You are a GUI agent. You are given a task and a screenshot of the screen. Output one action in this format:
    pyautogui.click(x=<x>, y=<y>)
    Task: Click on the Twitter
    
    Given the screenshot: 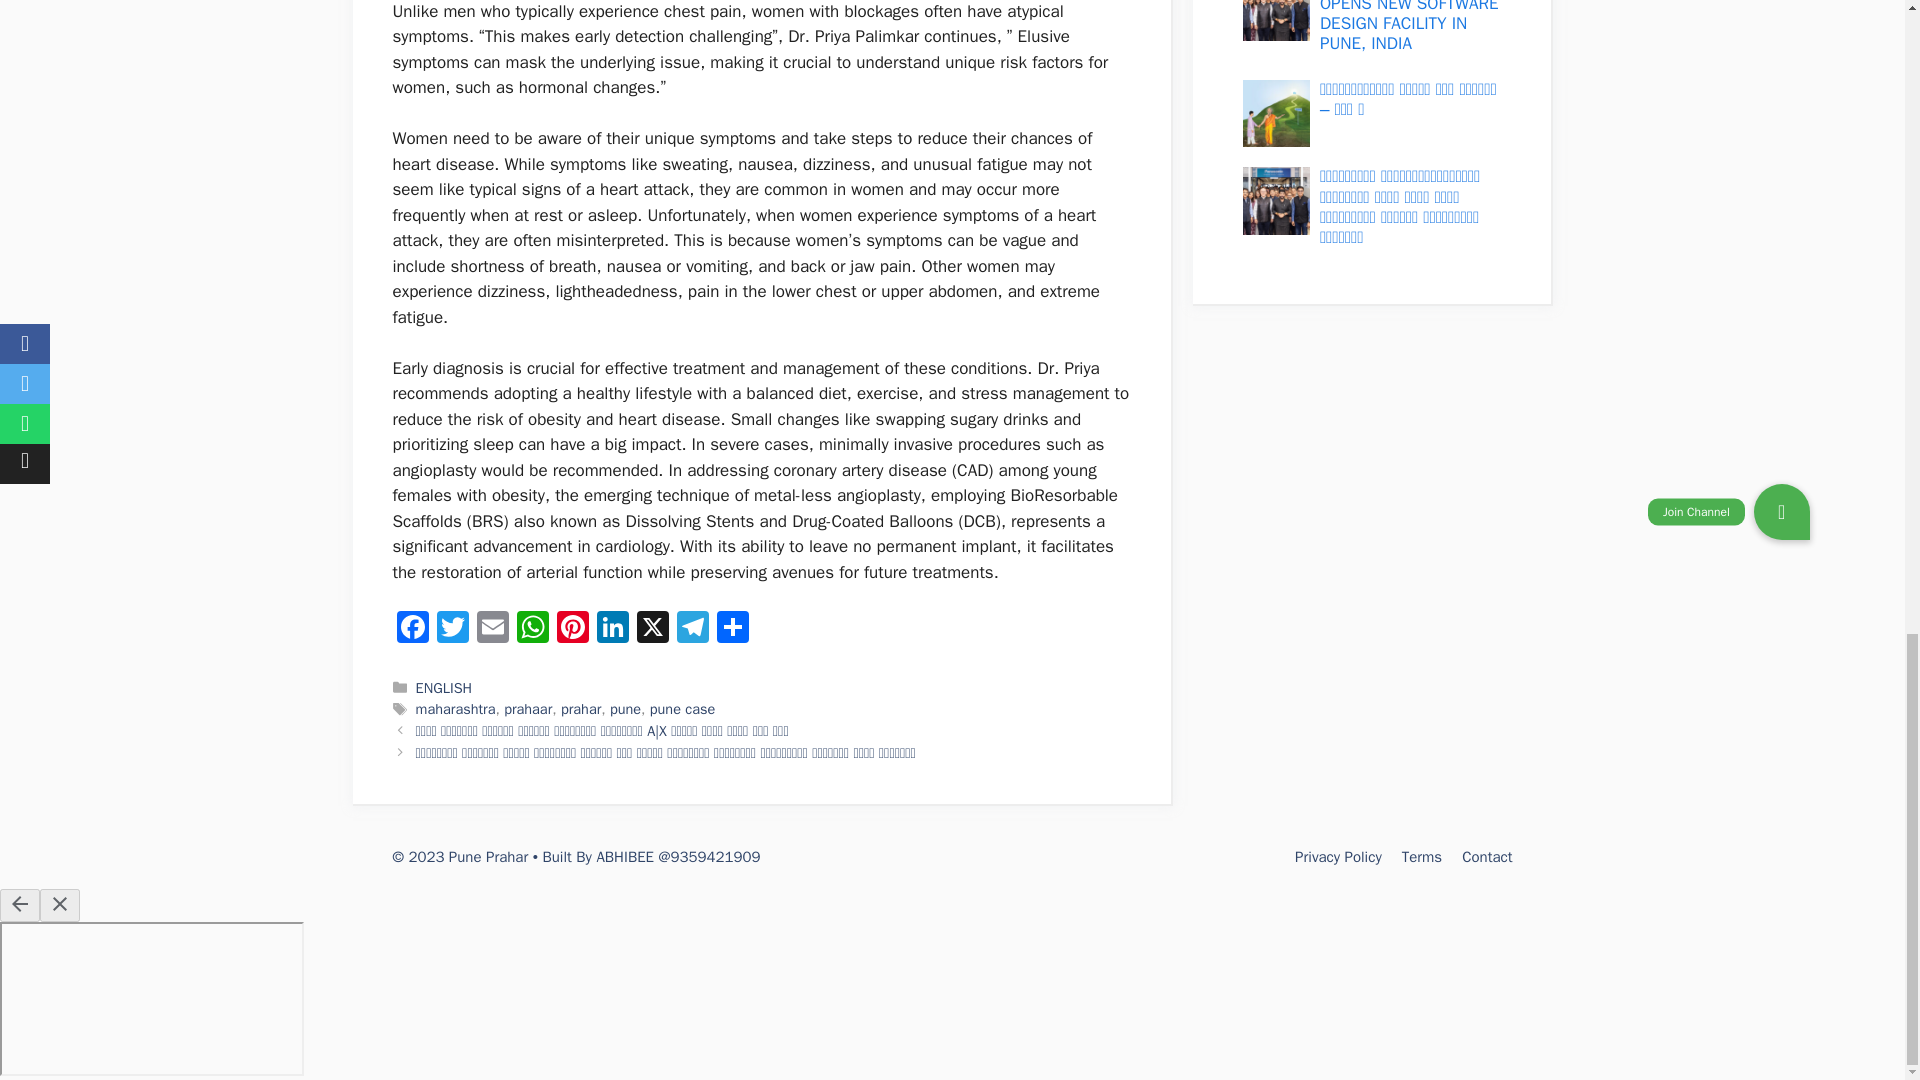 What is the action you would take?
    pyautogui.click(x=452, y=630)
    